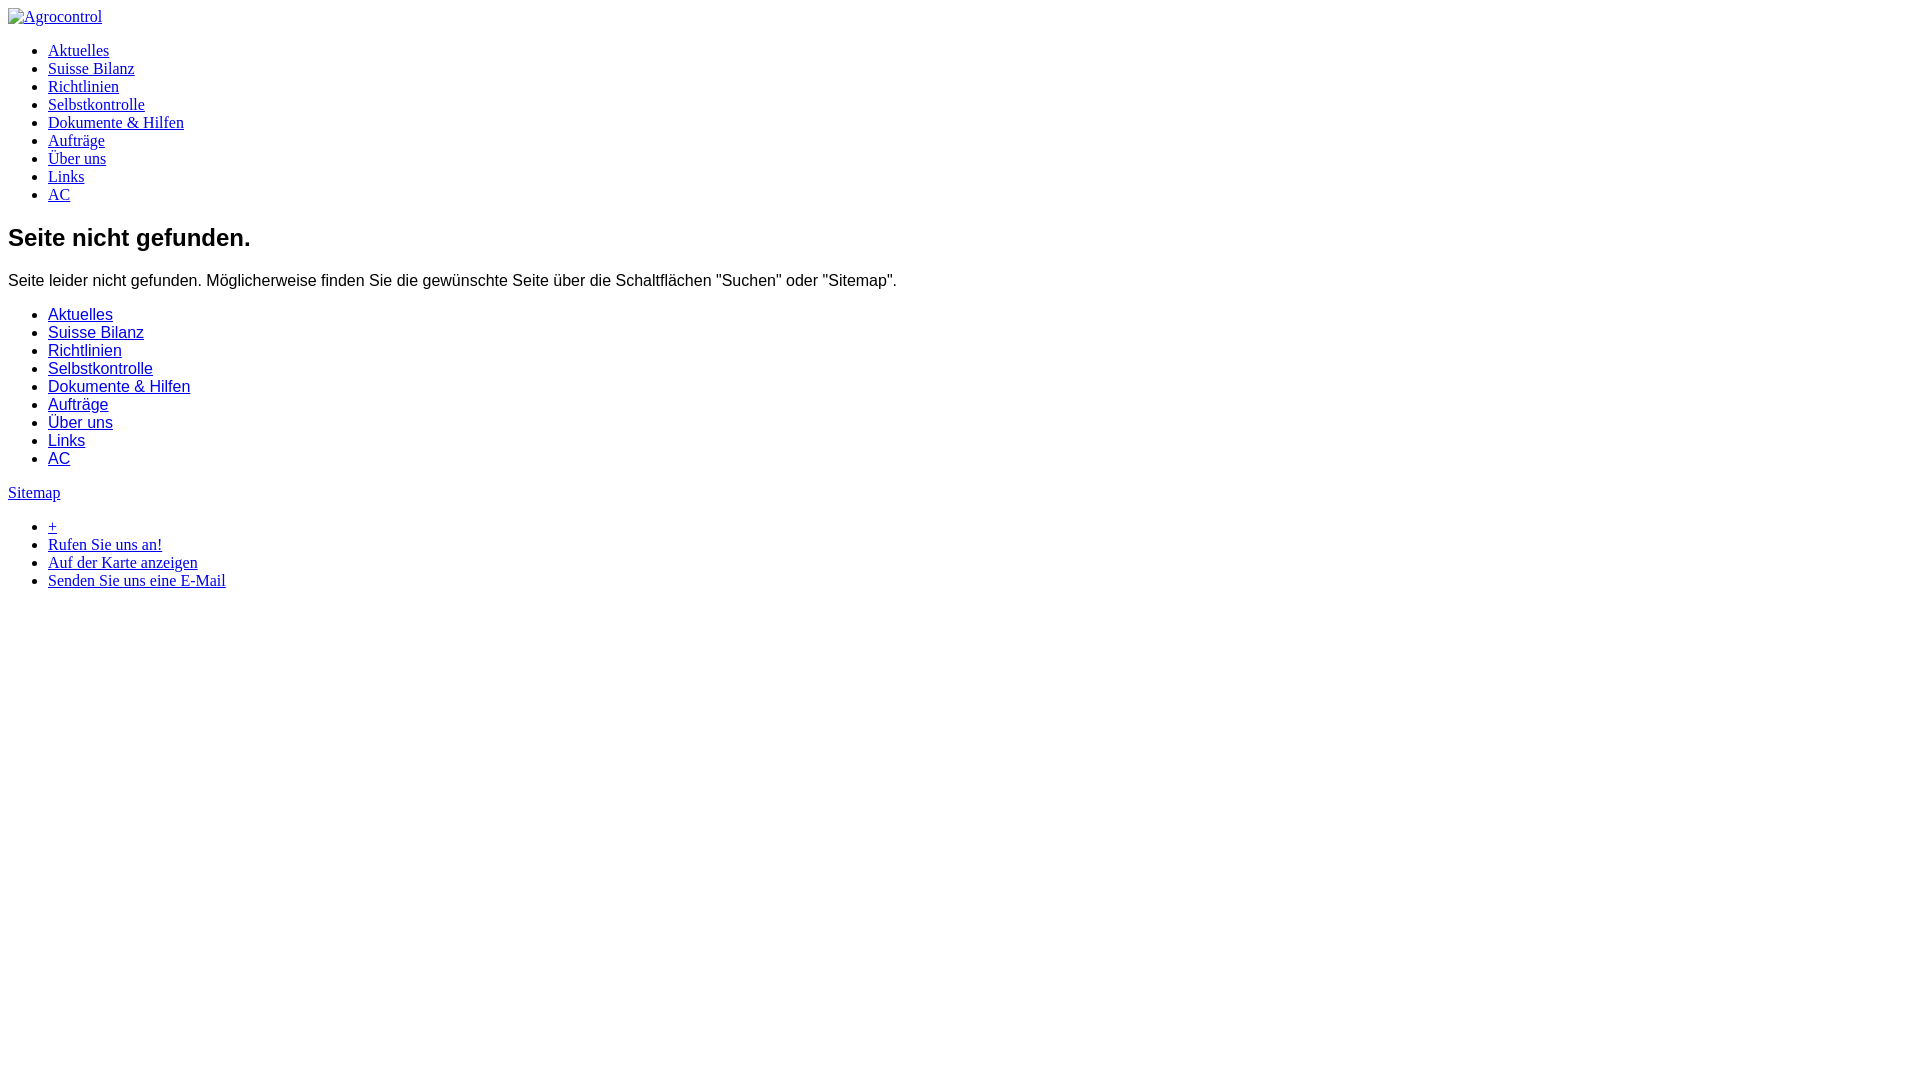 The width and height of the screenshot is (1920, 1080). What do you see at coordinates (78, 50) in the screenshot?
I see `Aktuelles` at bounding box center [78, 50].